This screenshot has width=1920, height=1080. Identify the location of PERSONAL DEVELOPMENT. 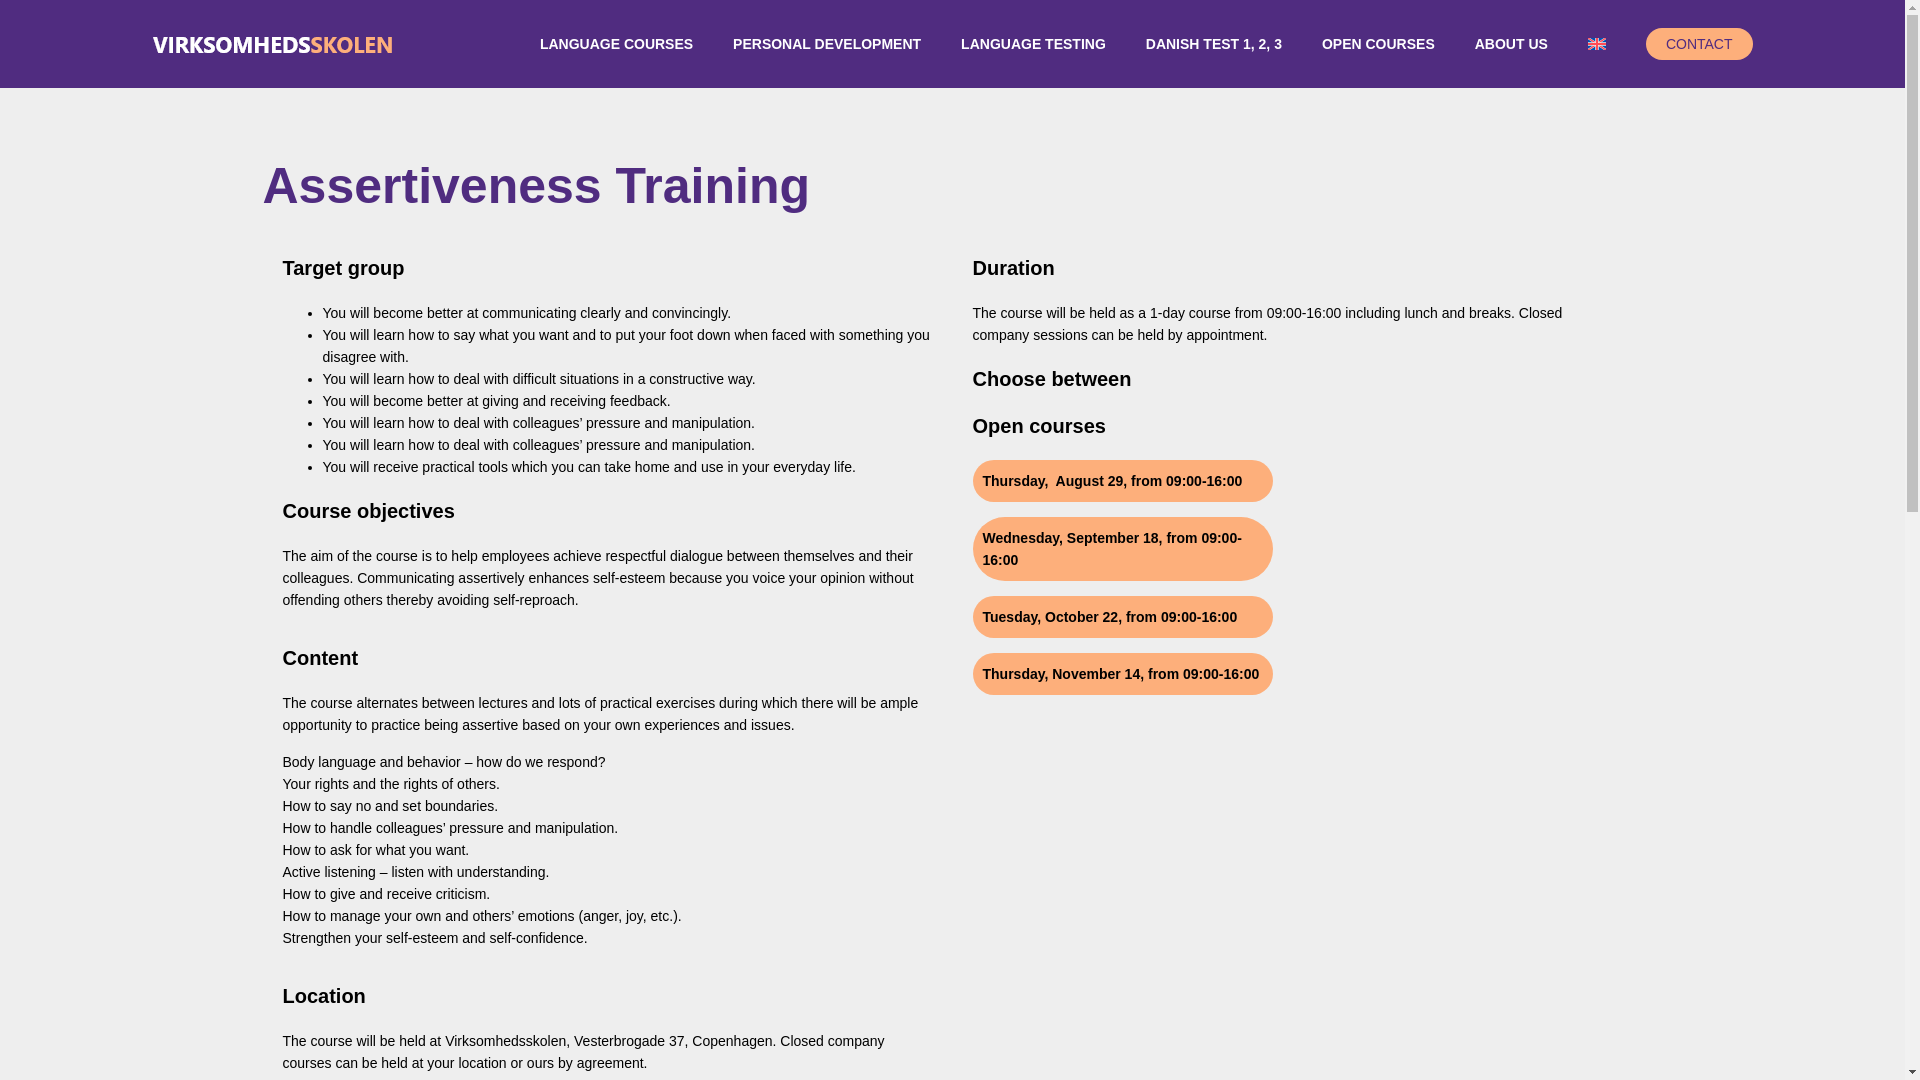
(826, 44).